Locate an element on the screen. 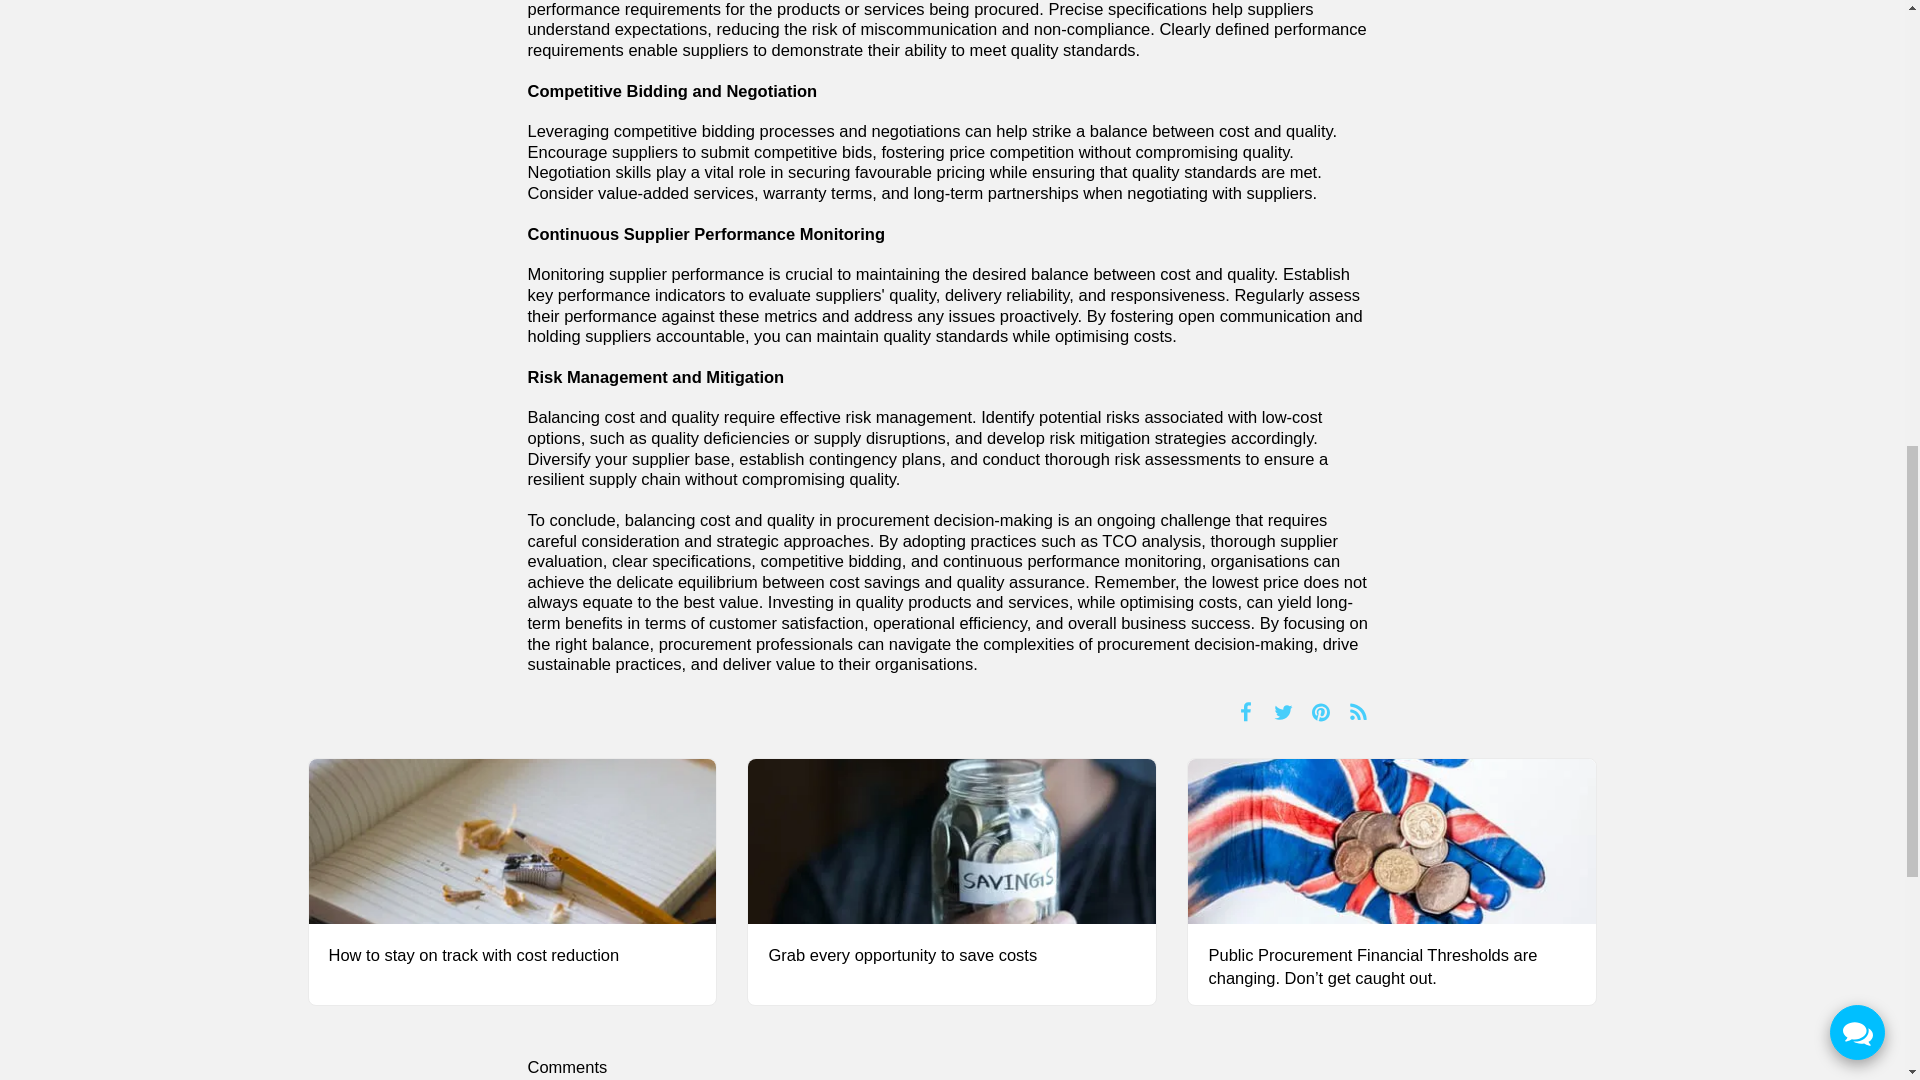  Share on Facebook is located at coordinates (1246, 711).